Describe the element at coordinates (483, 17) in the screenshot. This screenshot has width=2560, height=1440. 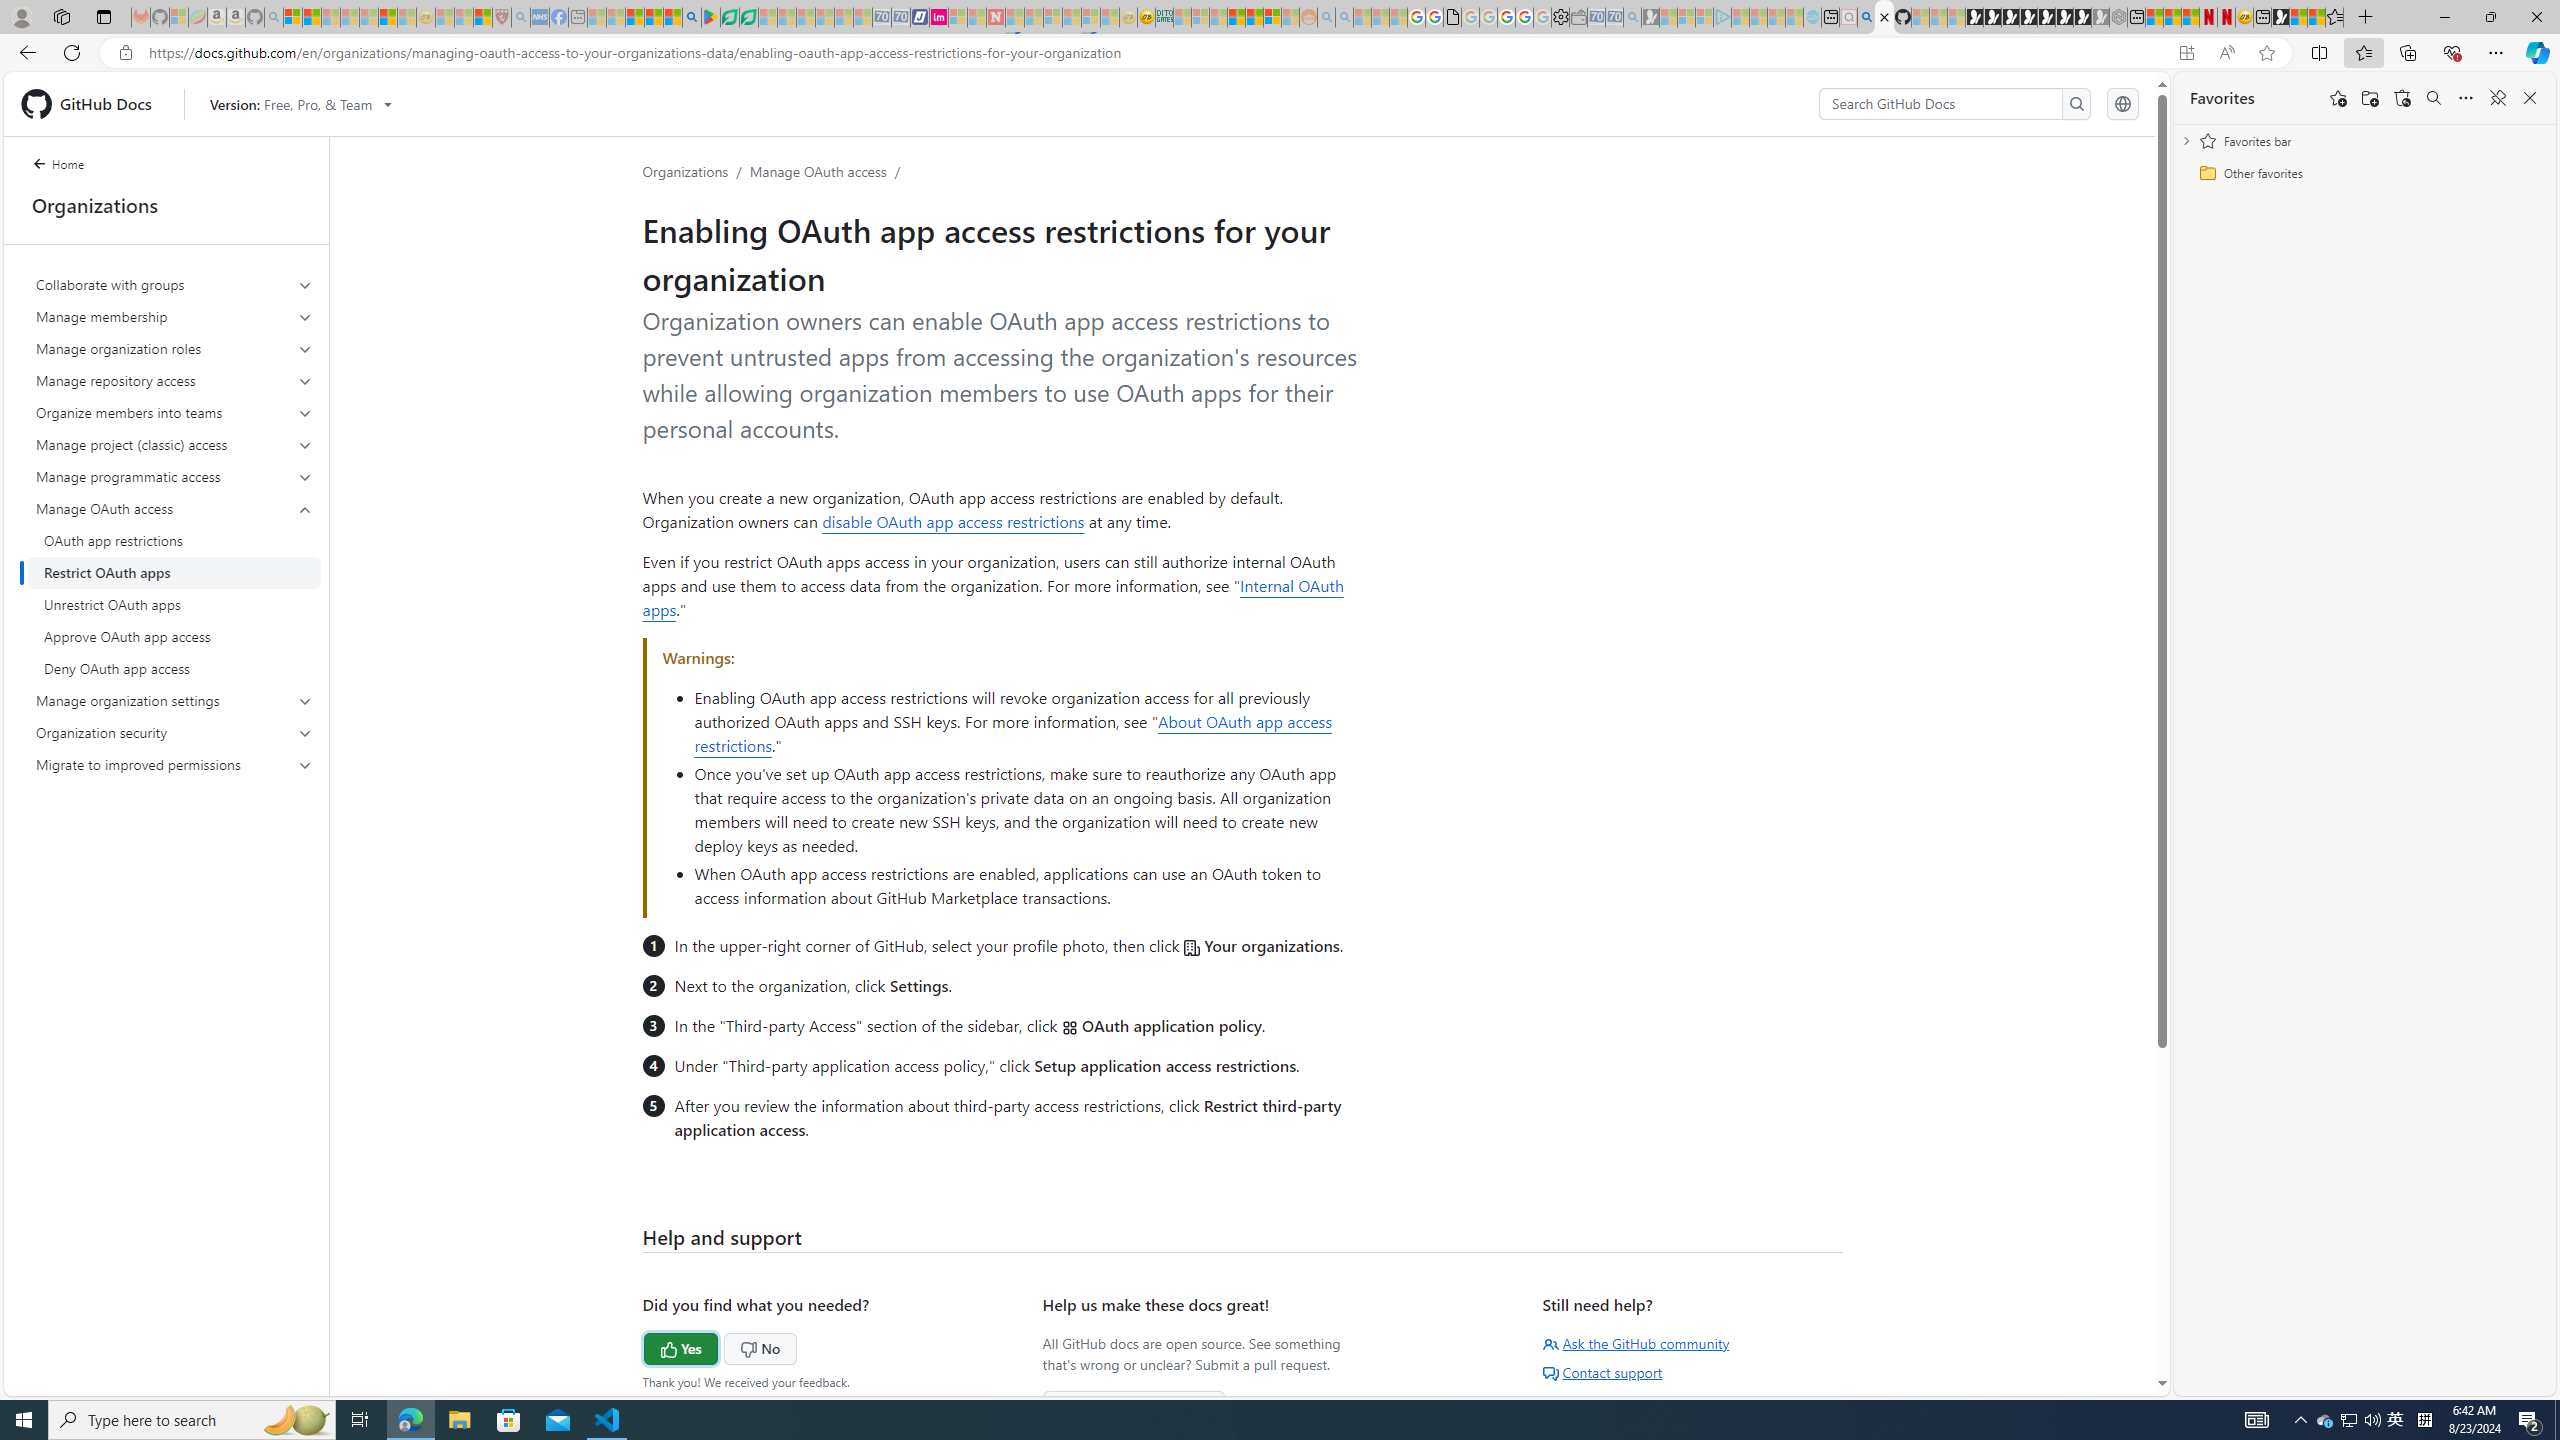
I see `Local - MSN` at that location.